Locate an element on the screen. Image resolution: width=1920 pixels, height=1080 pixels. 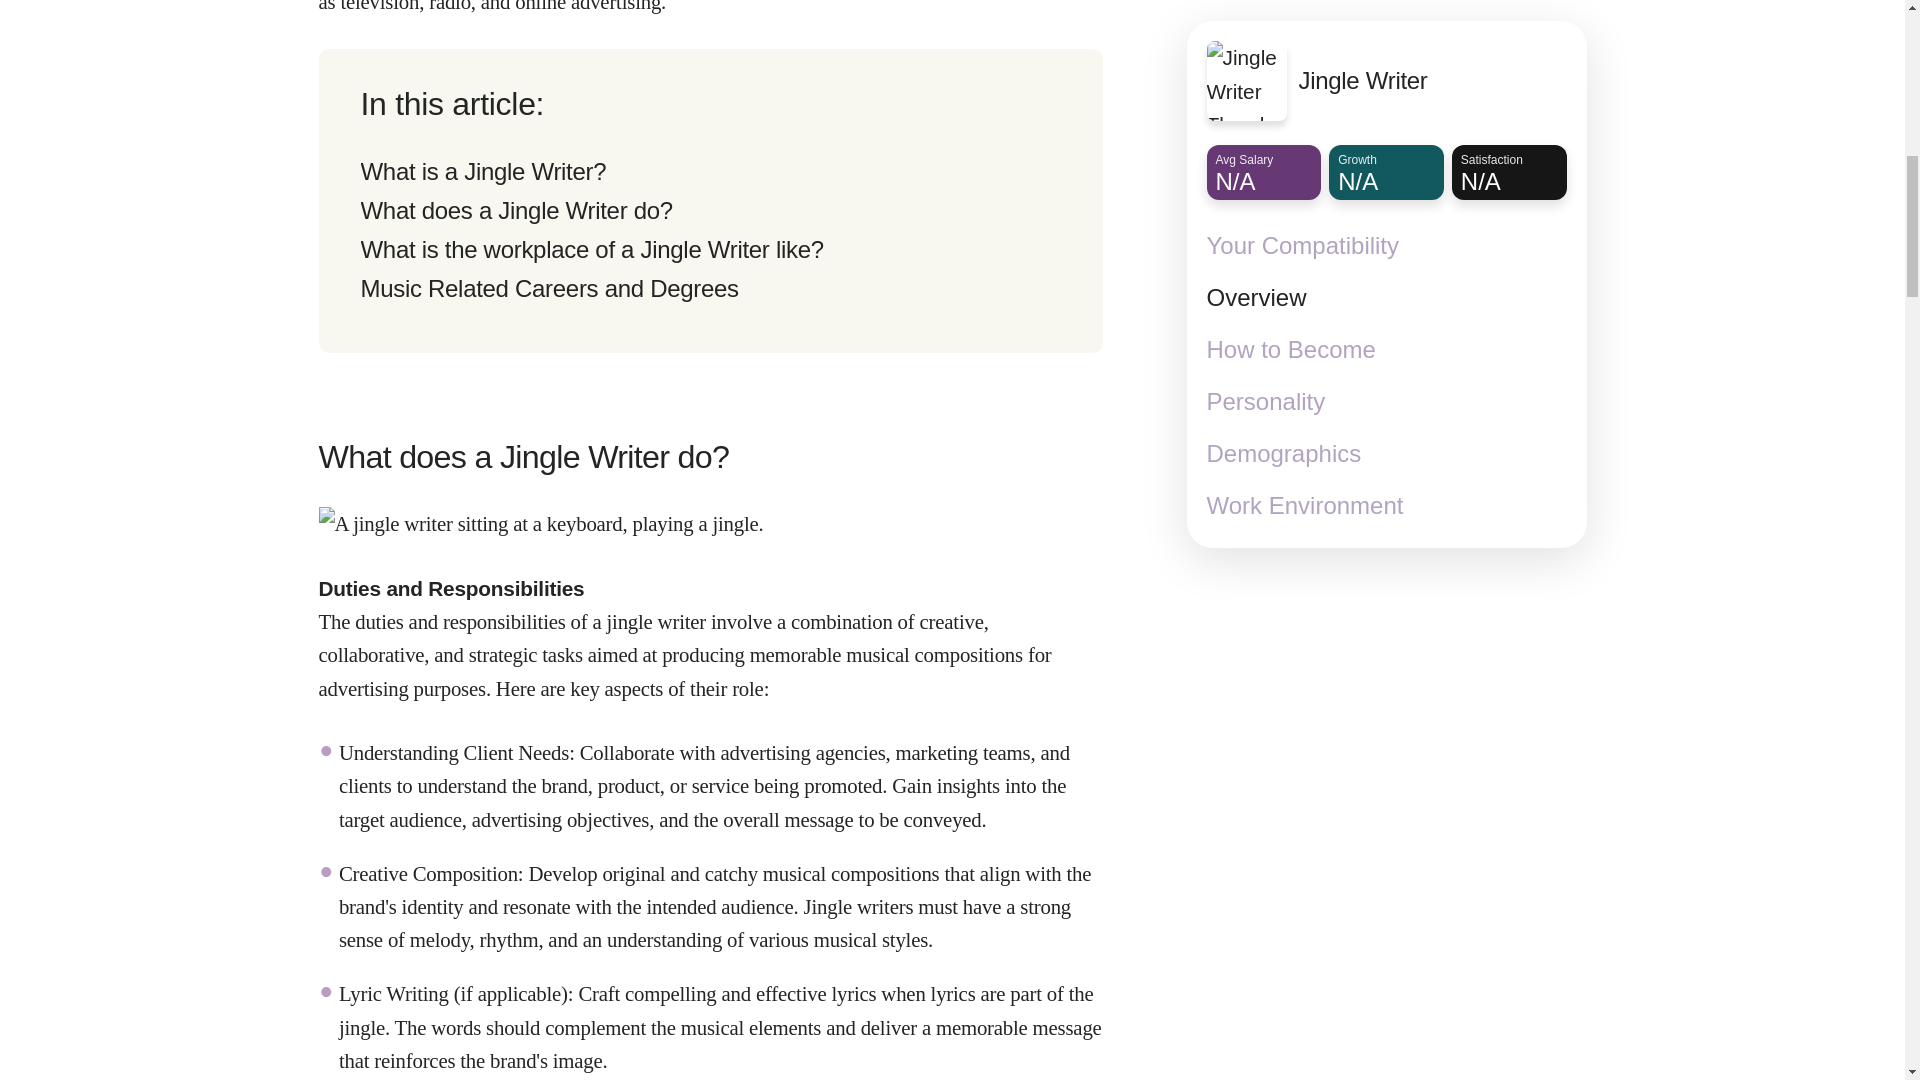
What does a Jingle Writer do? is located at coordinates (516, 210).